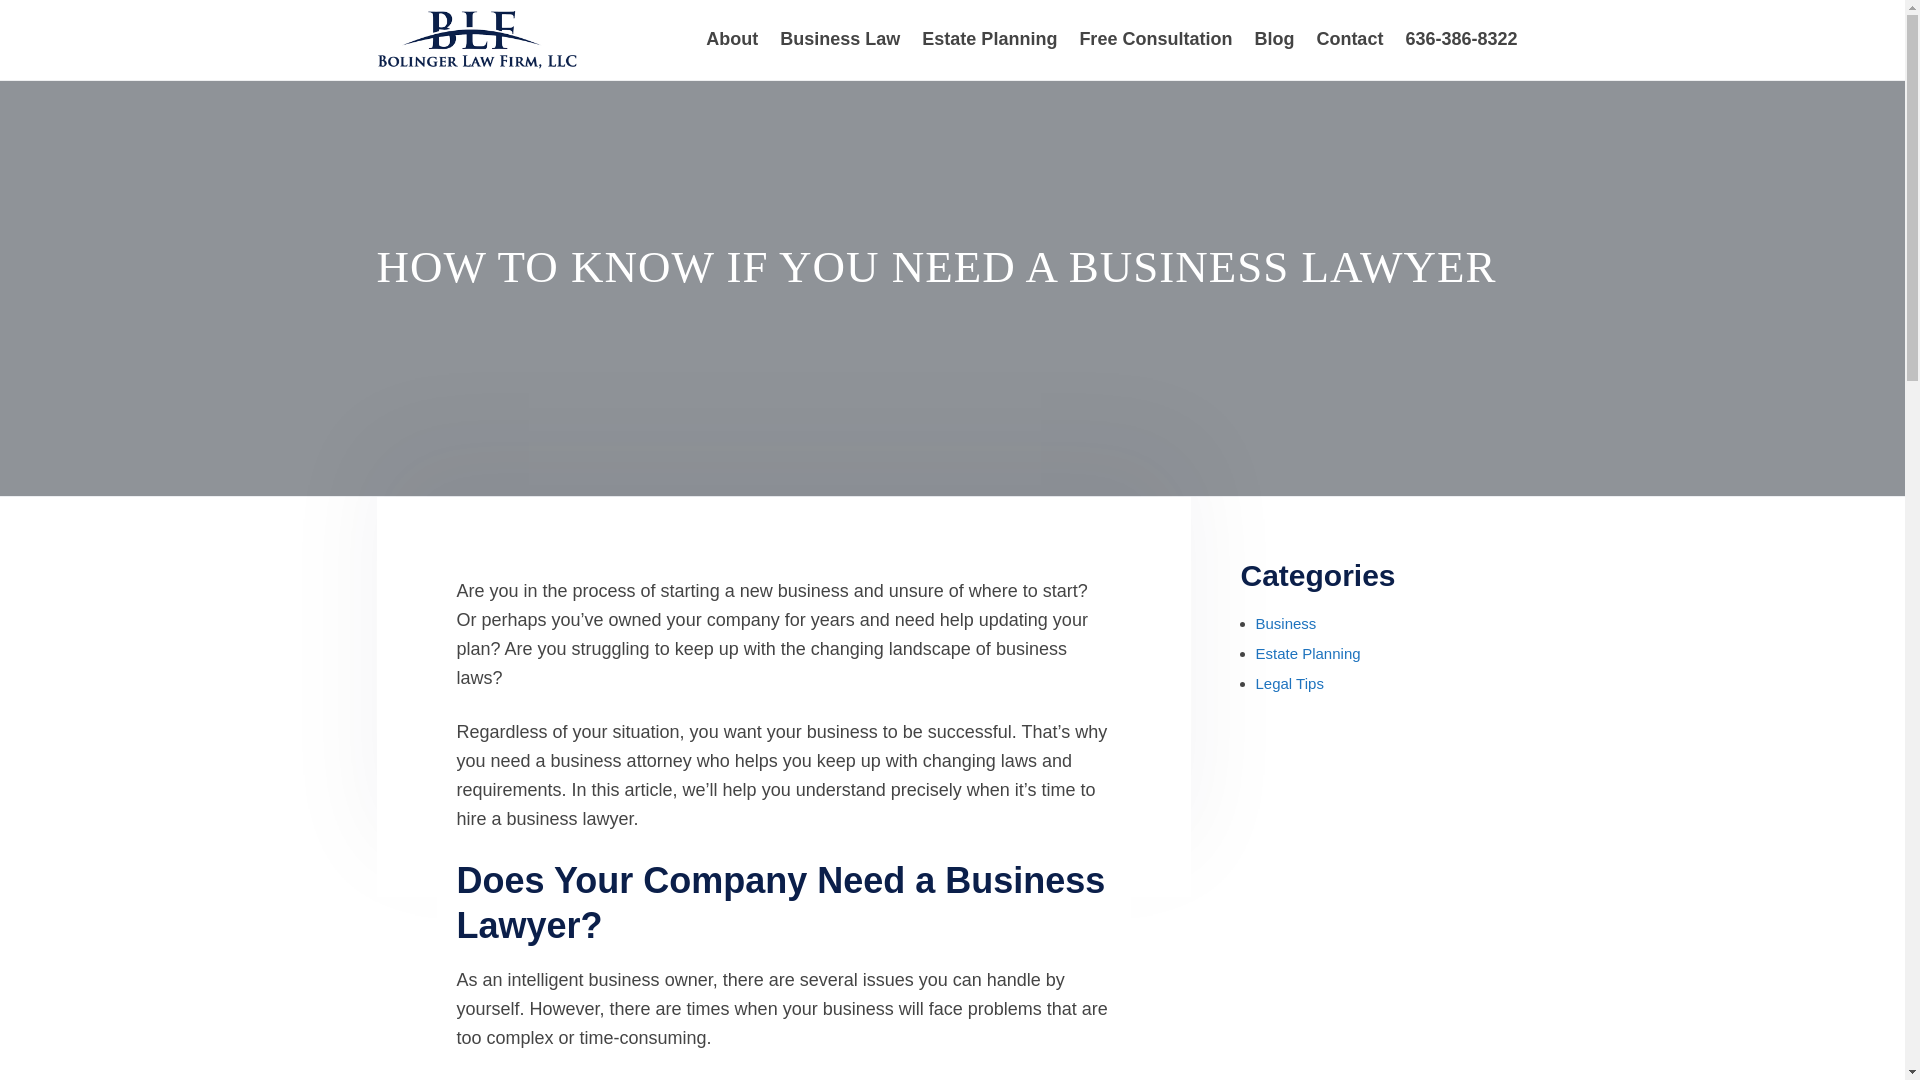  What do you see at coordinates (1460, 39) in the screenshot?
I see `636-386-8322` at bounding box center [1460, 39].